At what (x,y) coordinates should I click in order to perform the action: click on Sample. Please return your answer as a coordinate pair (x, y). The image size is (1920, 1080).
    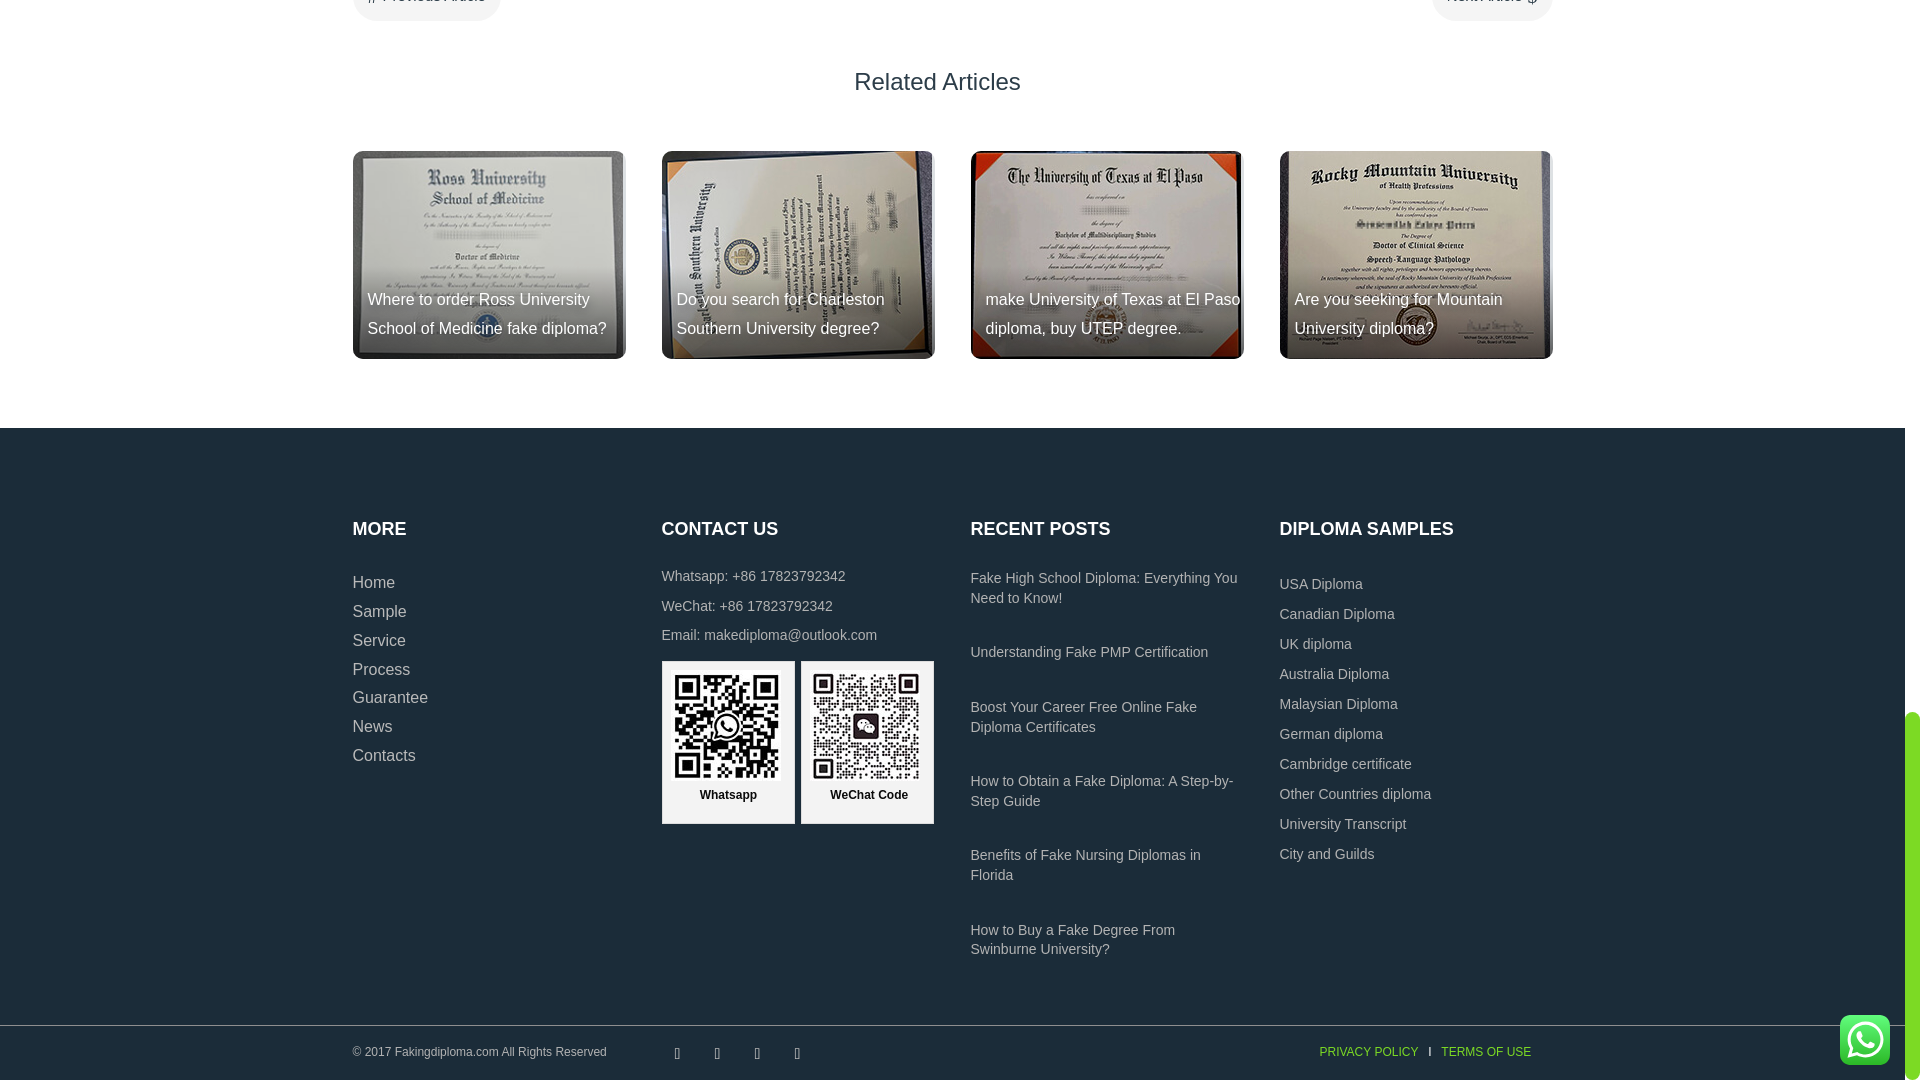
    Looking at the image, I should click on (378, 610).